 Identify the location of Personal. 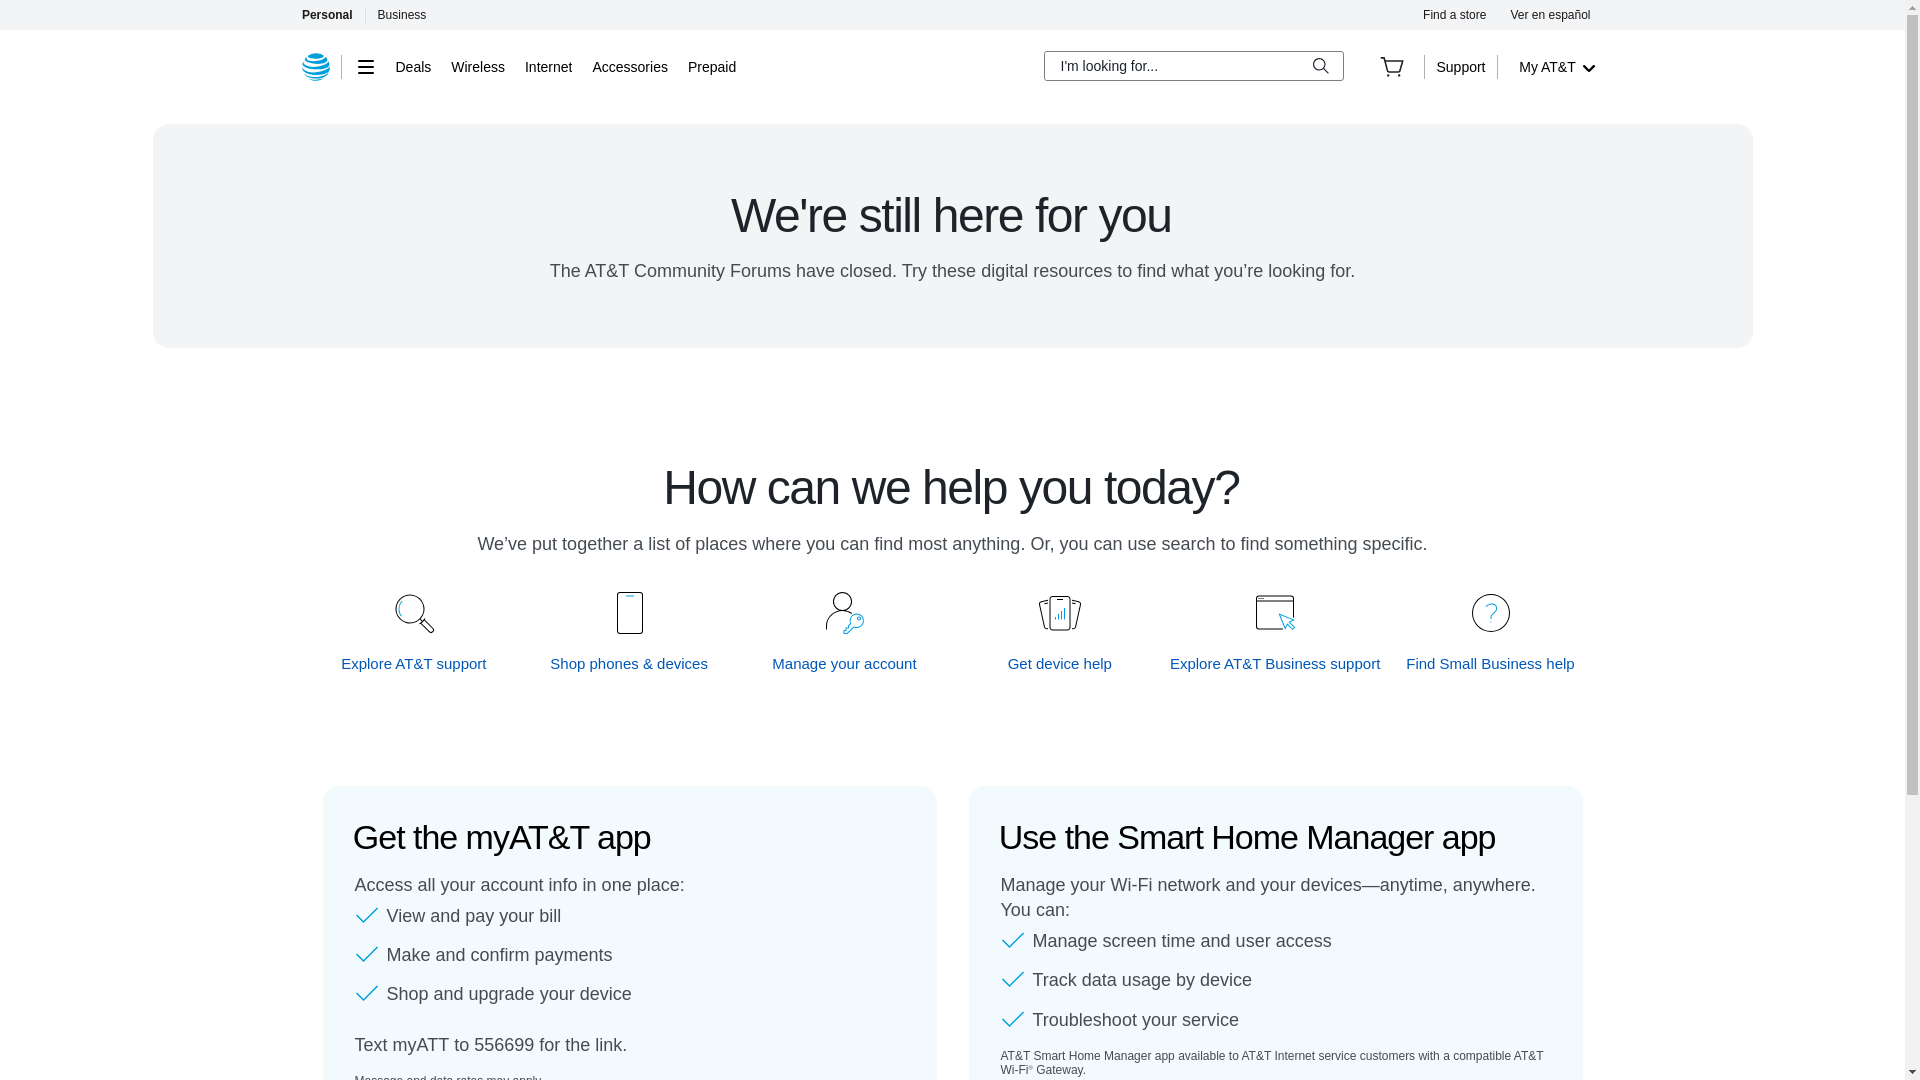
(326, 14).